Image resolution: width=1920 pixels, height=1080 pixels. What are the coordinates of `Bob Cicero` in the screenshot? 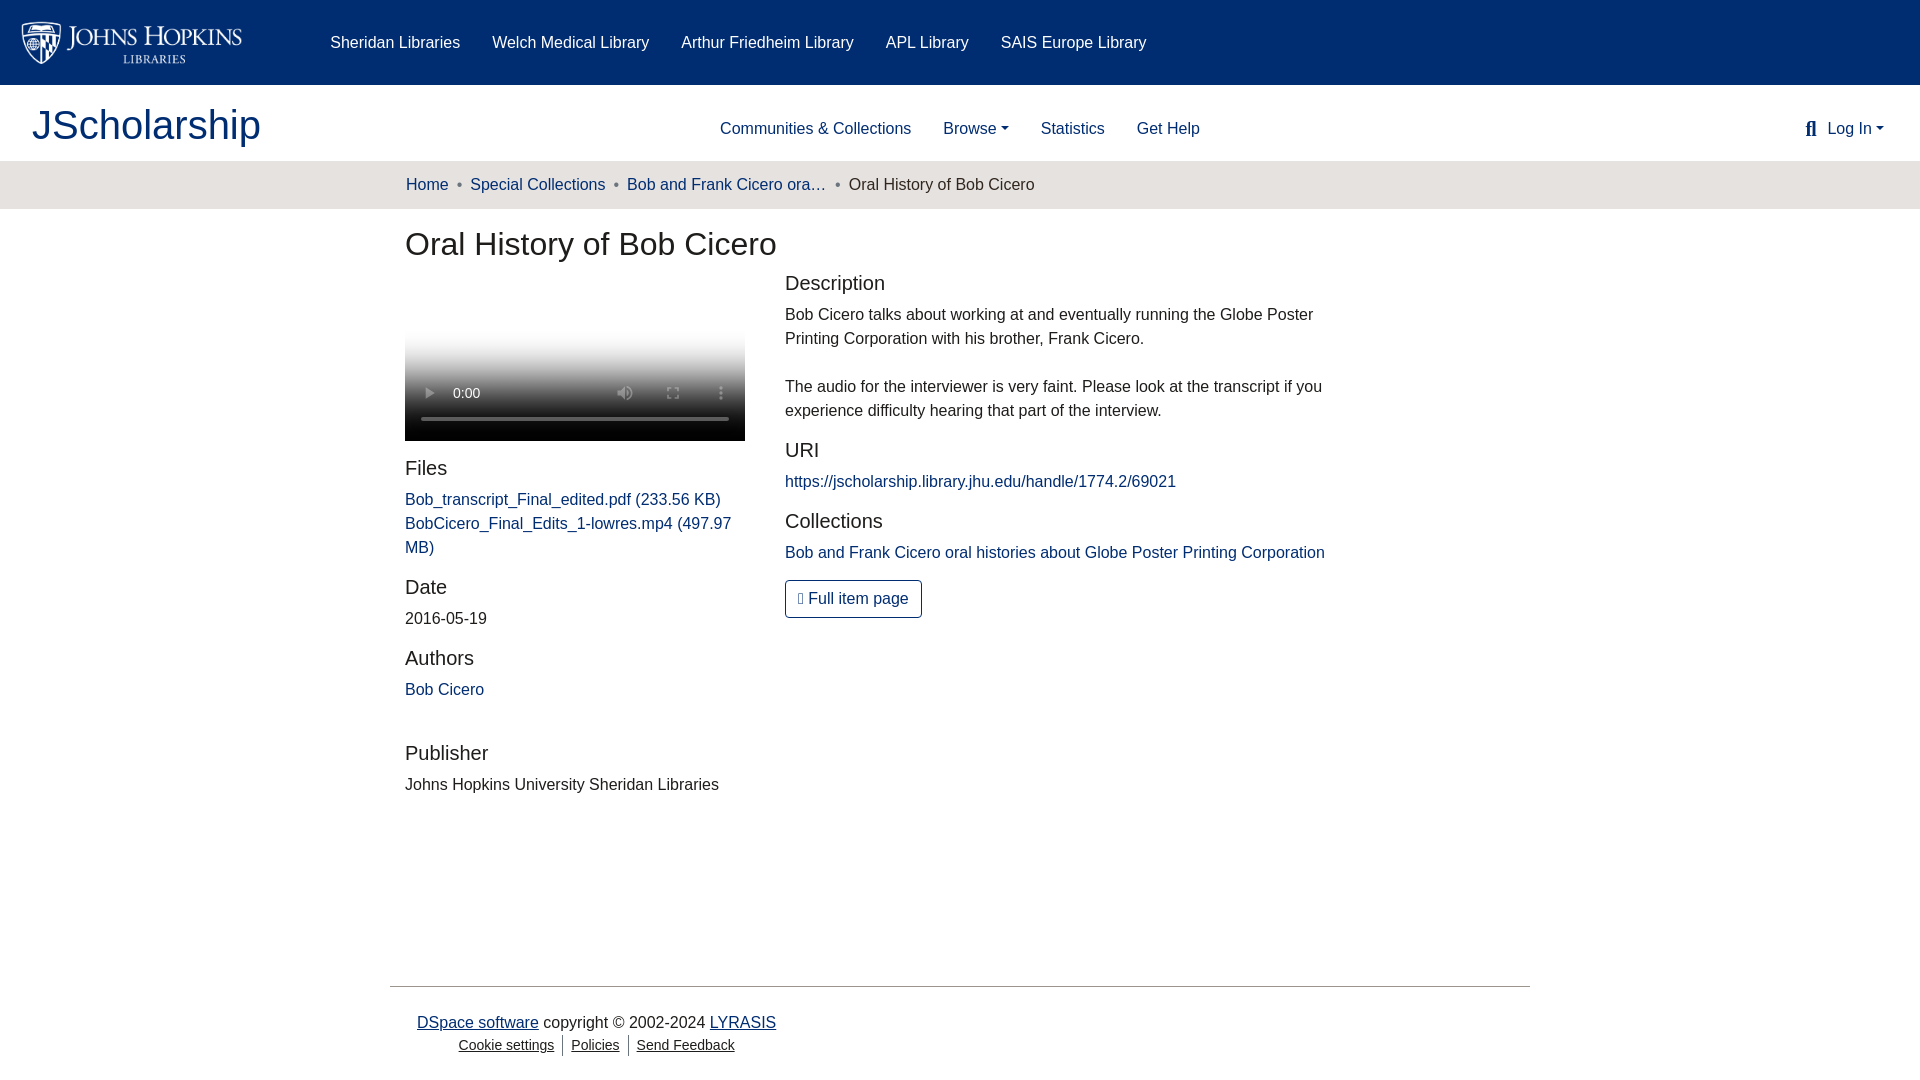 It's located at (444, 689).